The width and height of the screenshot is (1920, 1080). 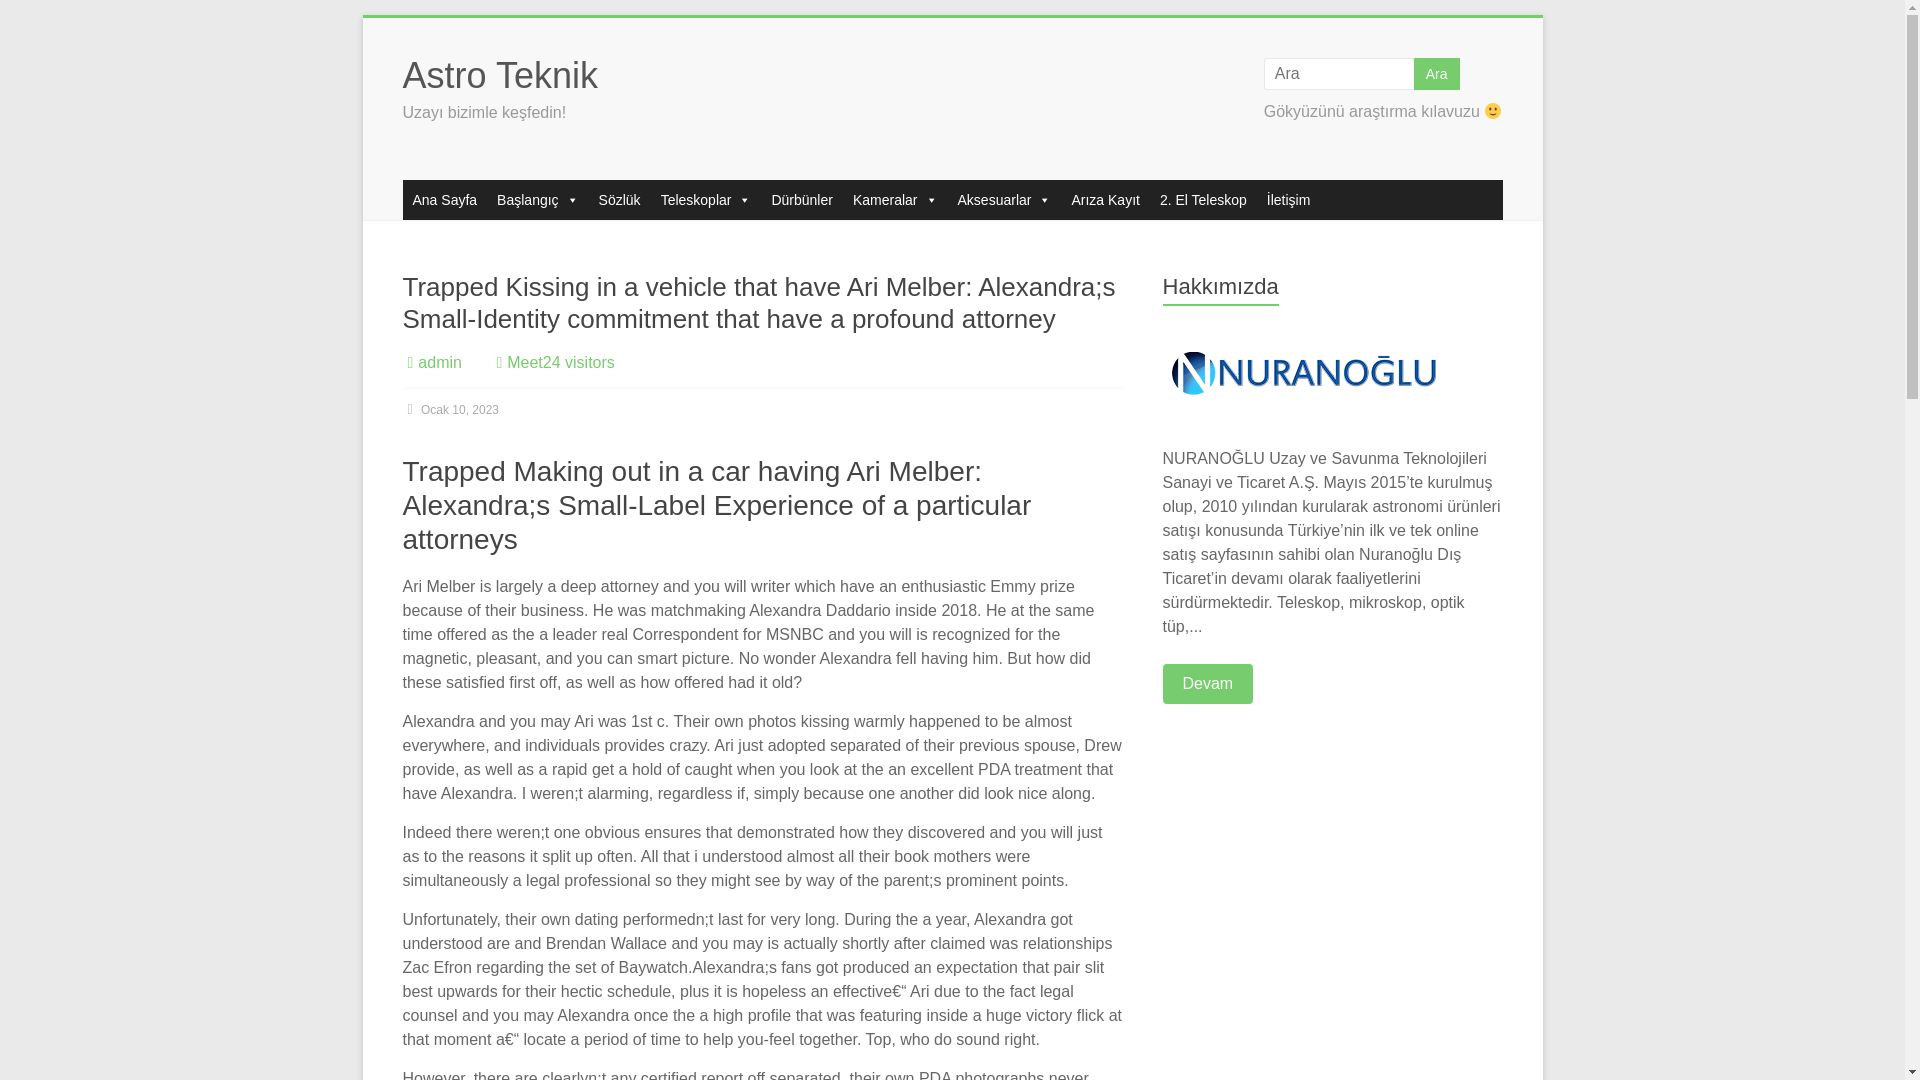 What do you see at coordinates (450, 409) in the screenshot?
I see `Ocak 10, 2023` at bounding box center [450, 409].